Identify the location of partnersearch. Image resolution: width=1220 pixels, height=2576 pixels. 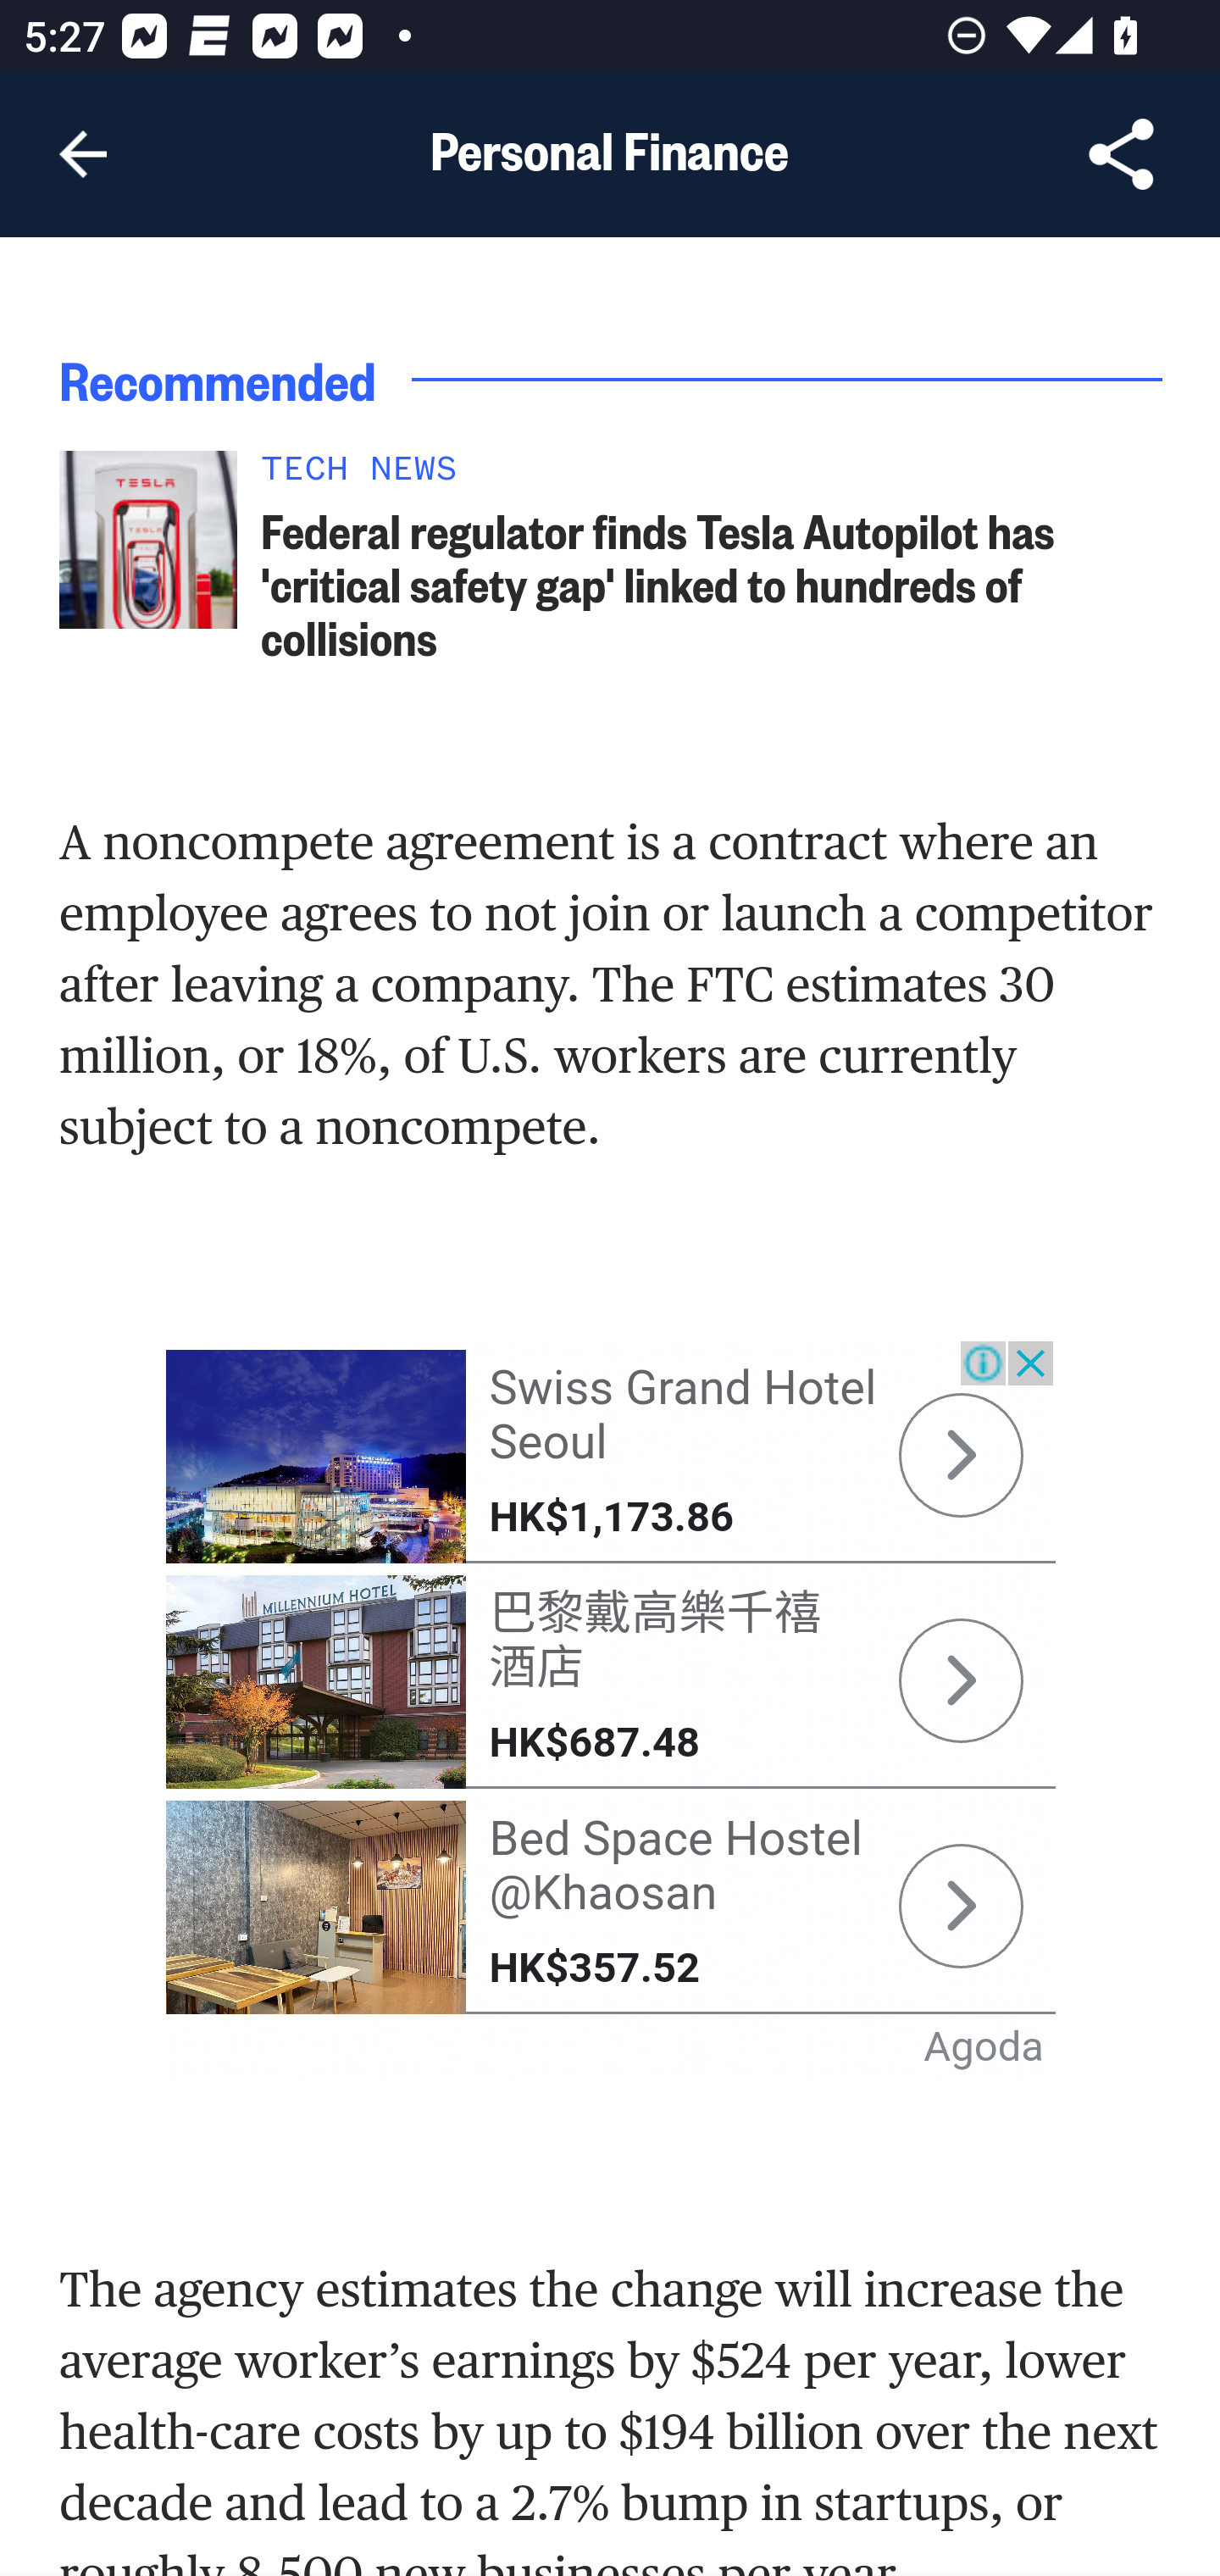
(961, 1907).